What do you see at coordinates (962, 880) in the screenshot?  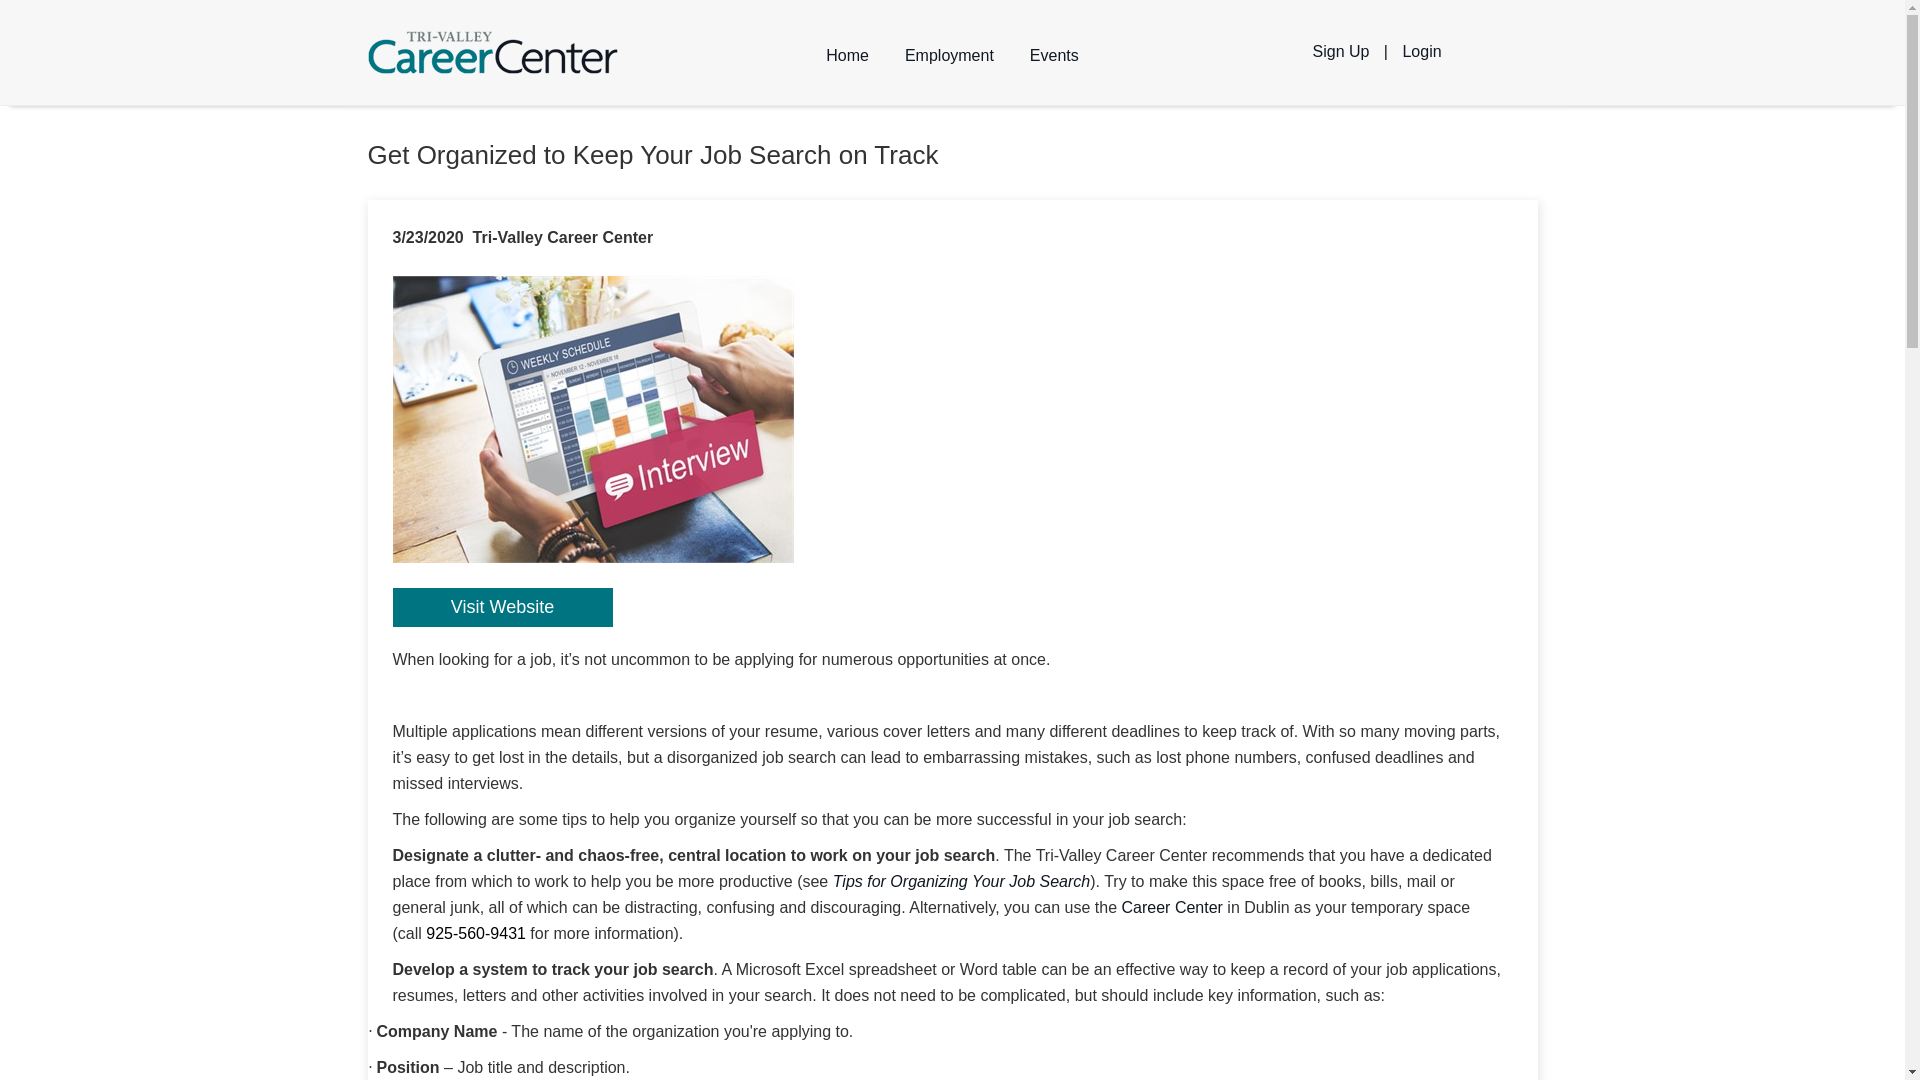 I see `Tips for Organizing Your Job Search` at bounding box center [962, 880].